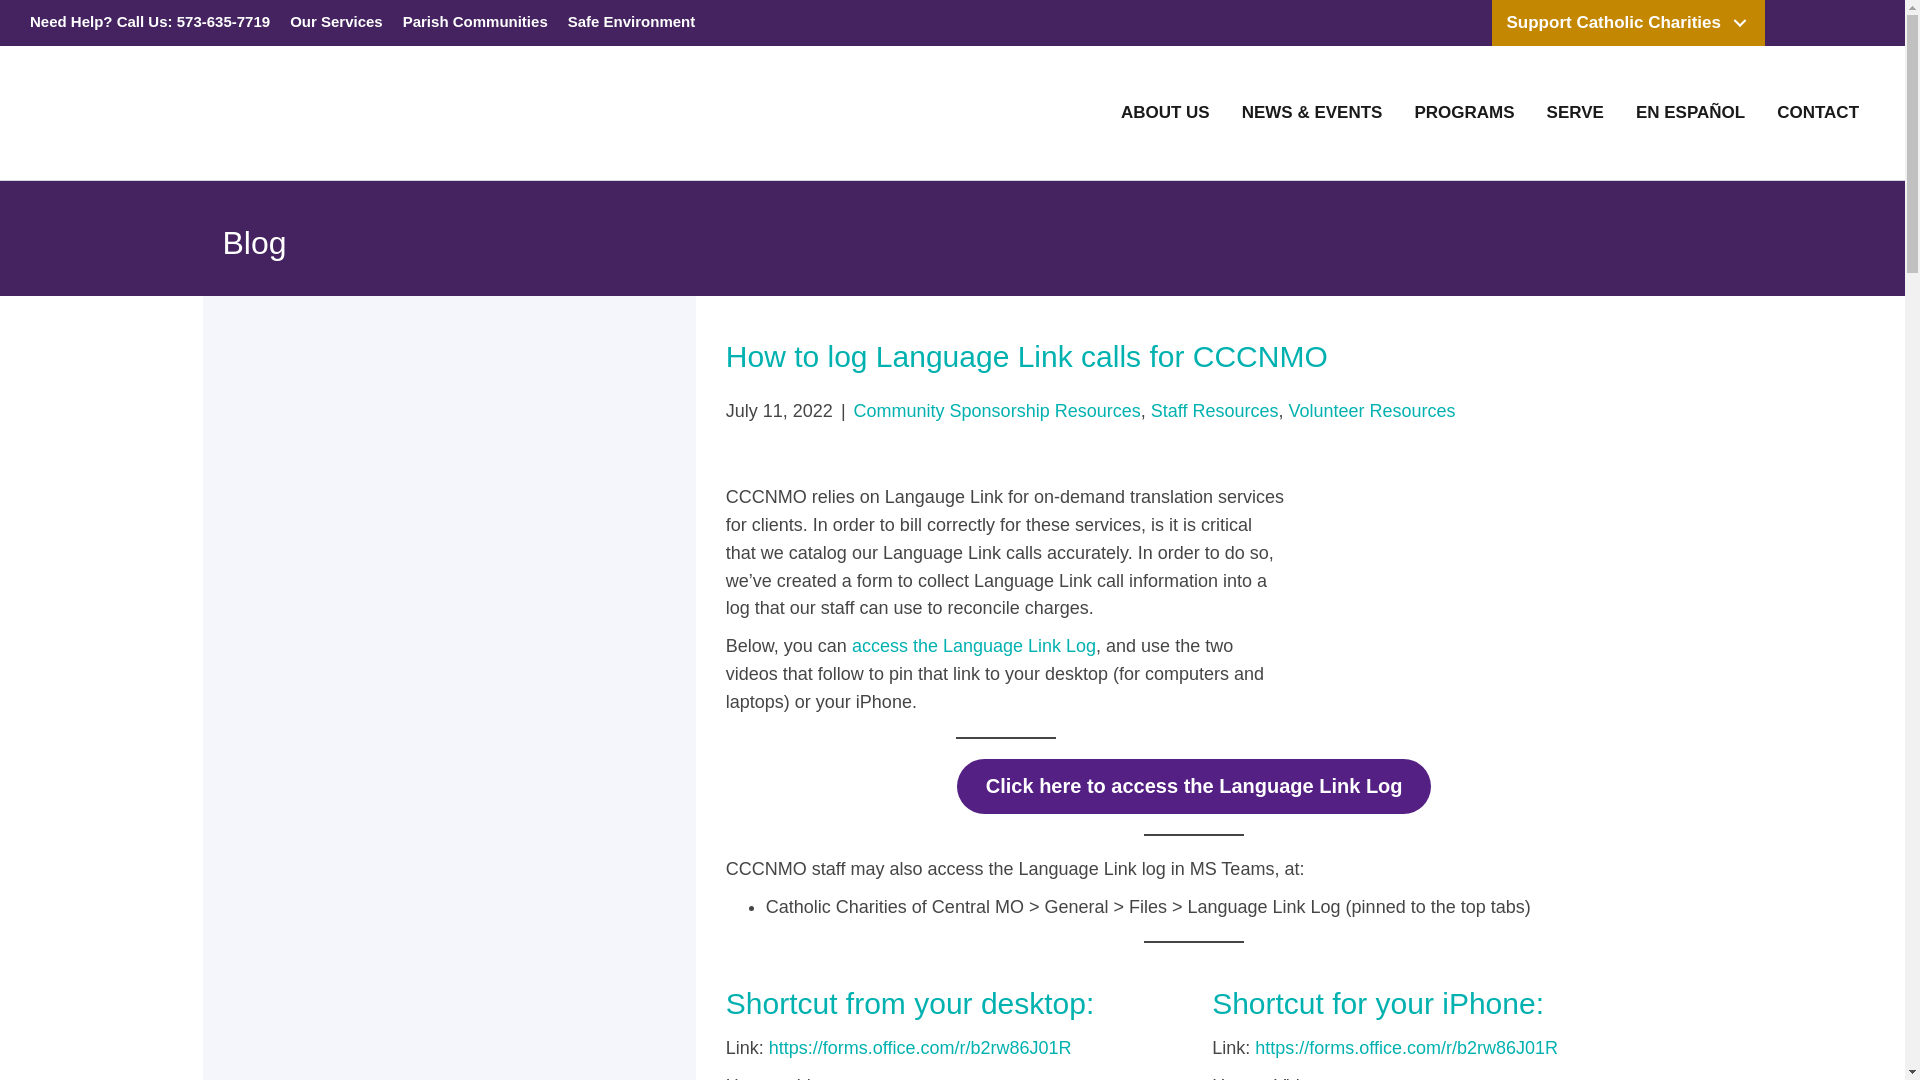  What do you see at coordinates (476, 22) in the screenshot?
I see `Parish Communities` at bounding box center [476, 22].